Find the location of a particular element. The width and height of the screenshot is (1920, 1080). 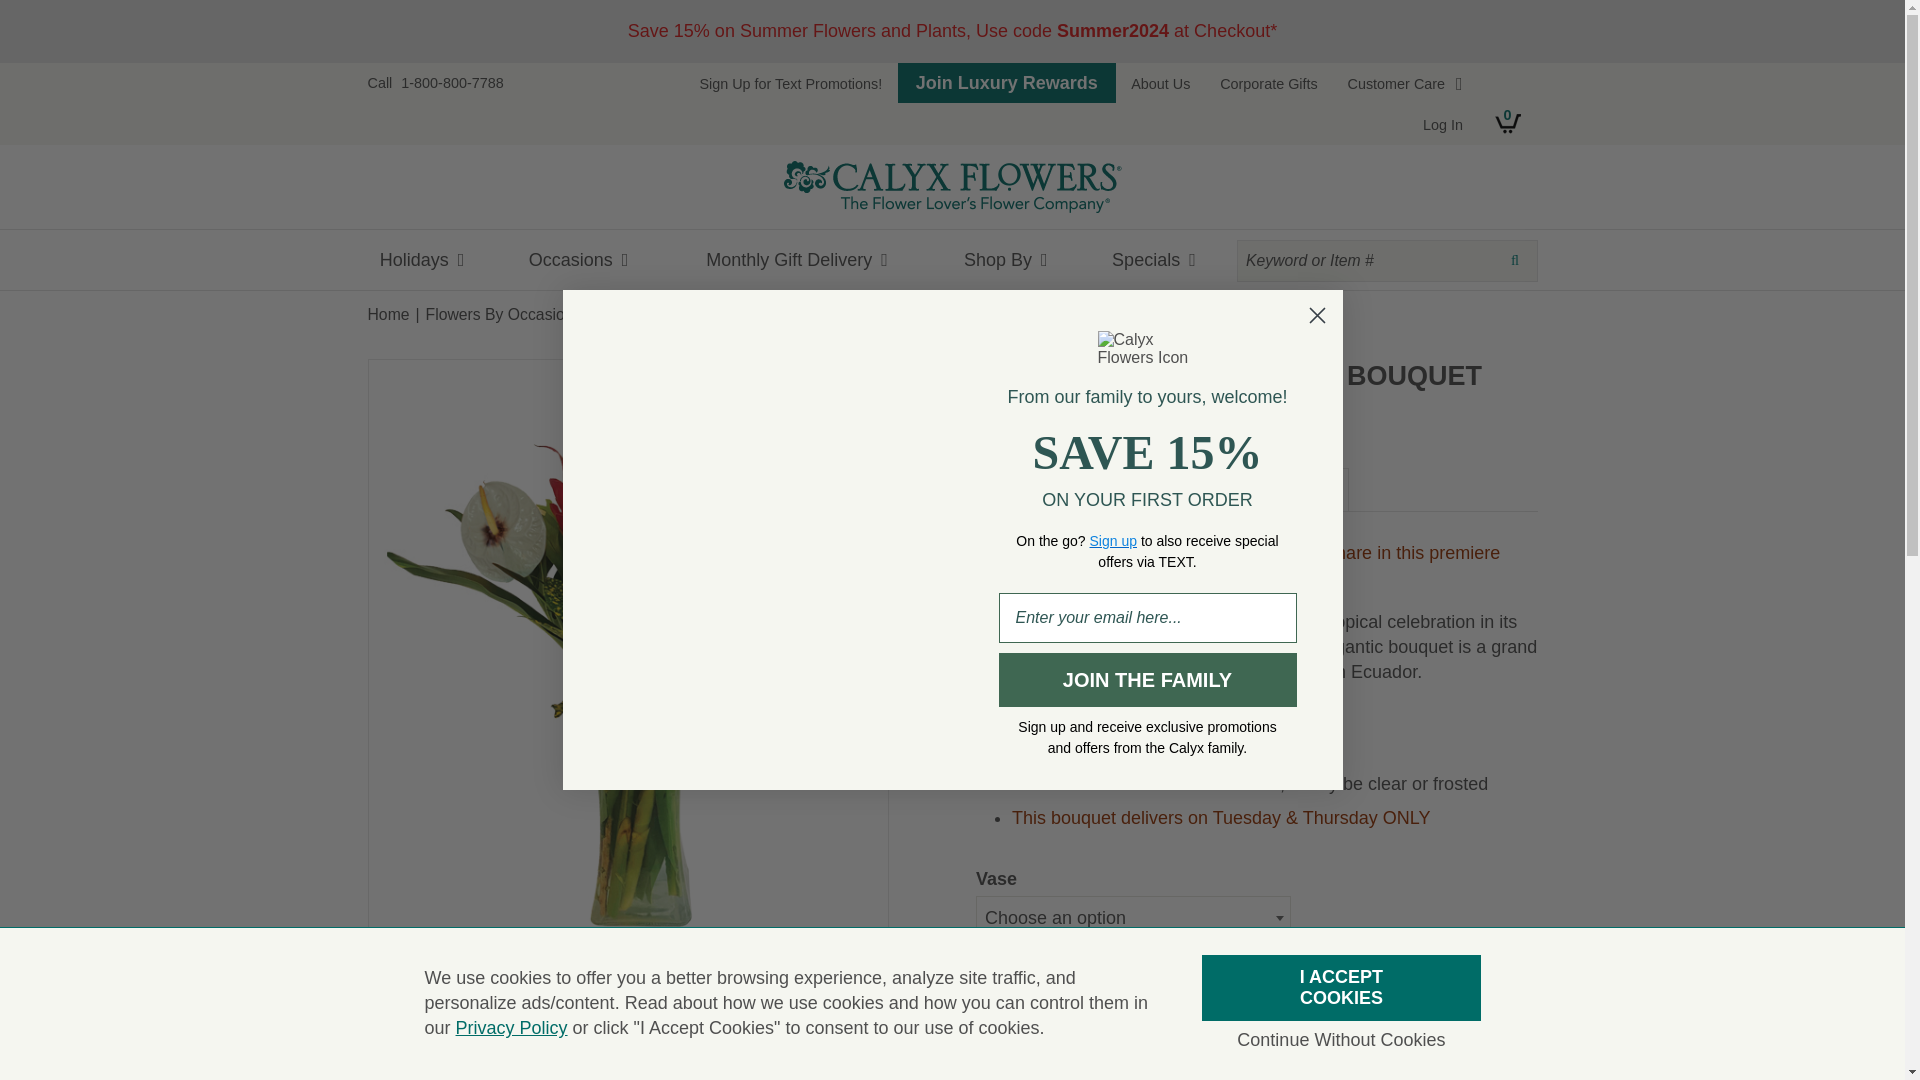

1 is located at coordinates (1000, 1001).